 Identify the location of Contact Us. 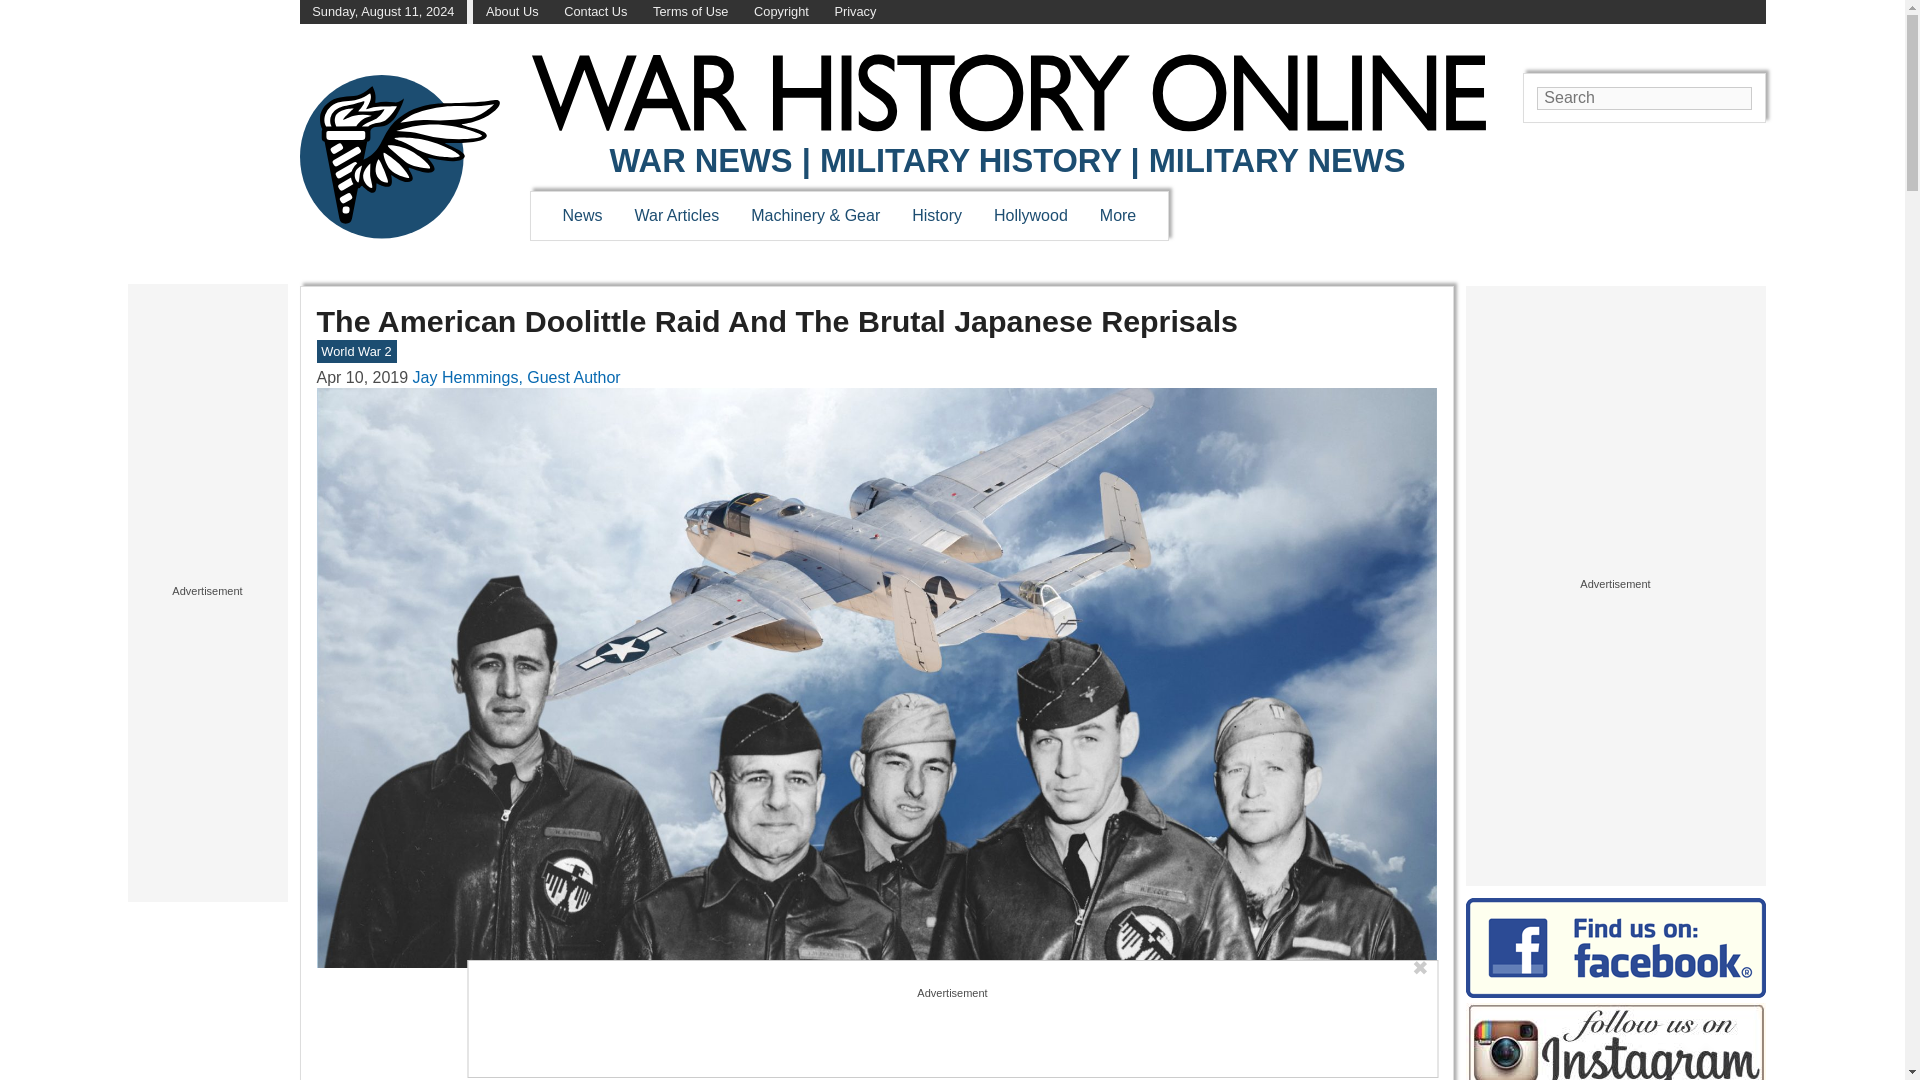
(596, 12).